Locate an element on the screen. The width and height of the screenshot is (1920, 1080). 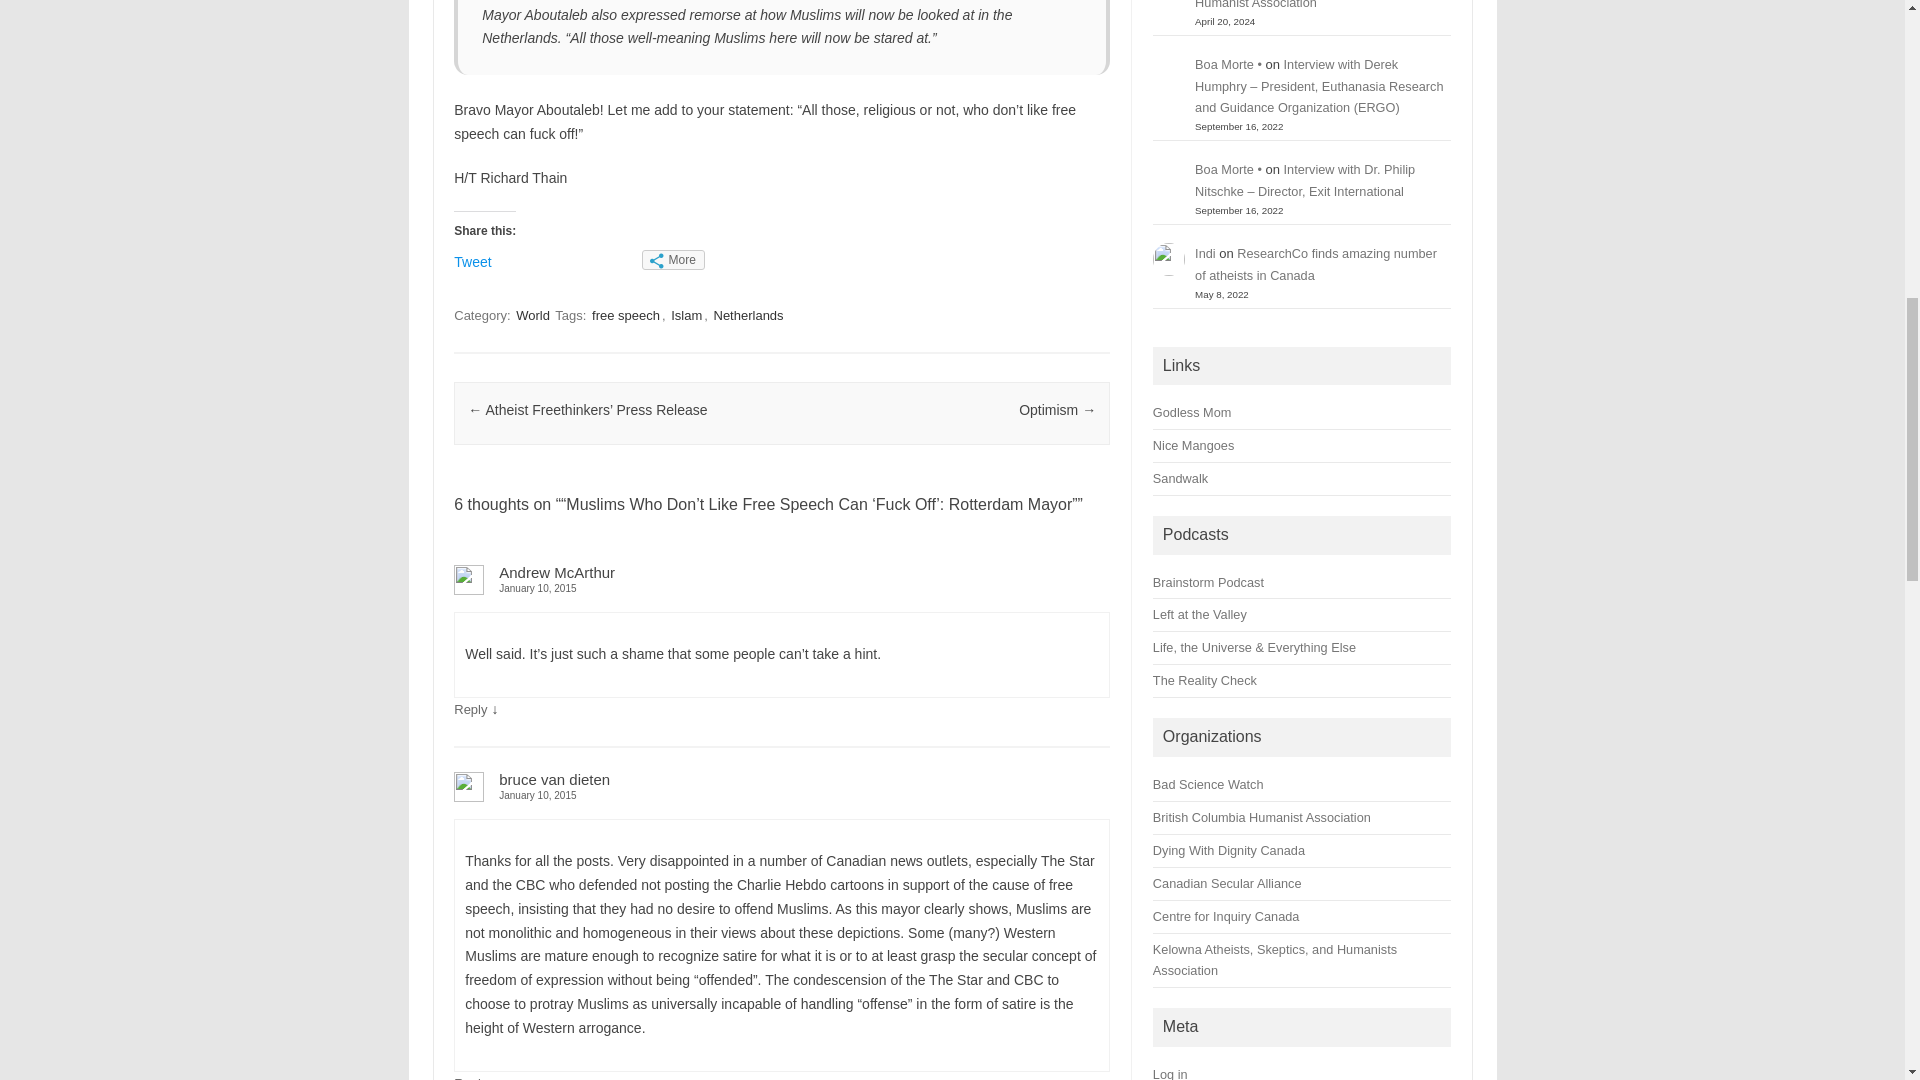
More is located at coordinates (672, 260).